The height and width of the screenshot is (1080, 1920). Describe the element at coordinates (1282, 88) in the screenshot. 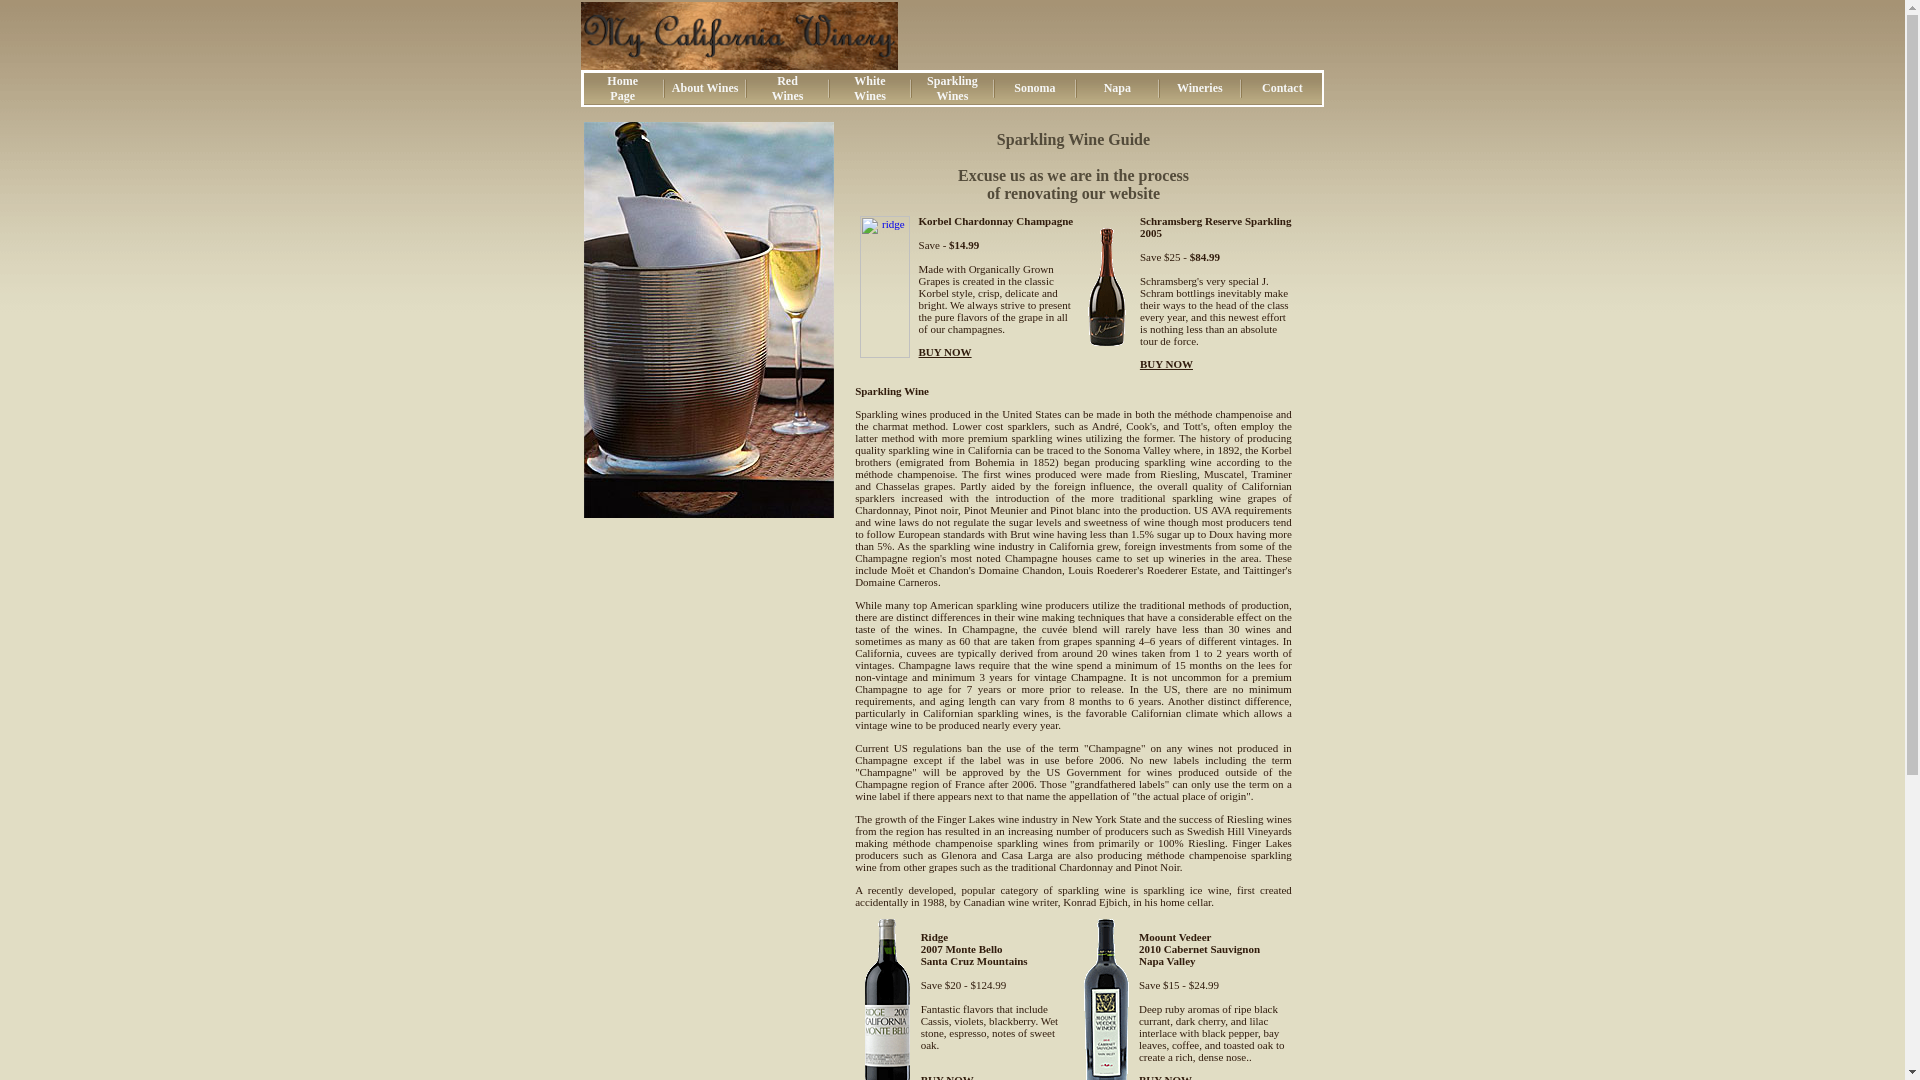

I see `Contact` at that location.